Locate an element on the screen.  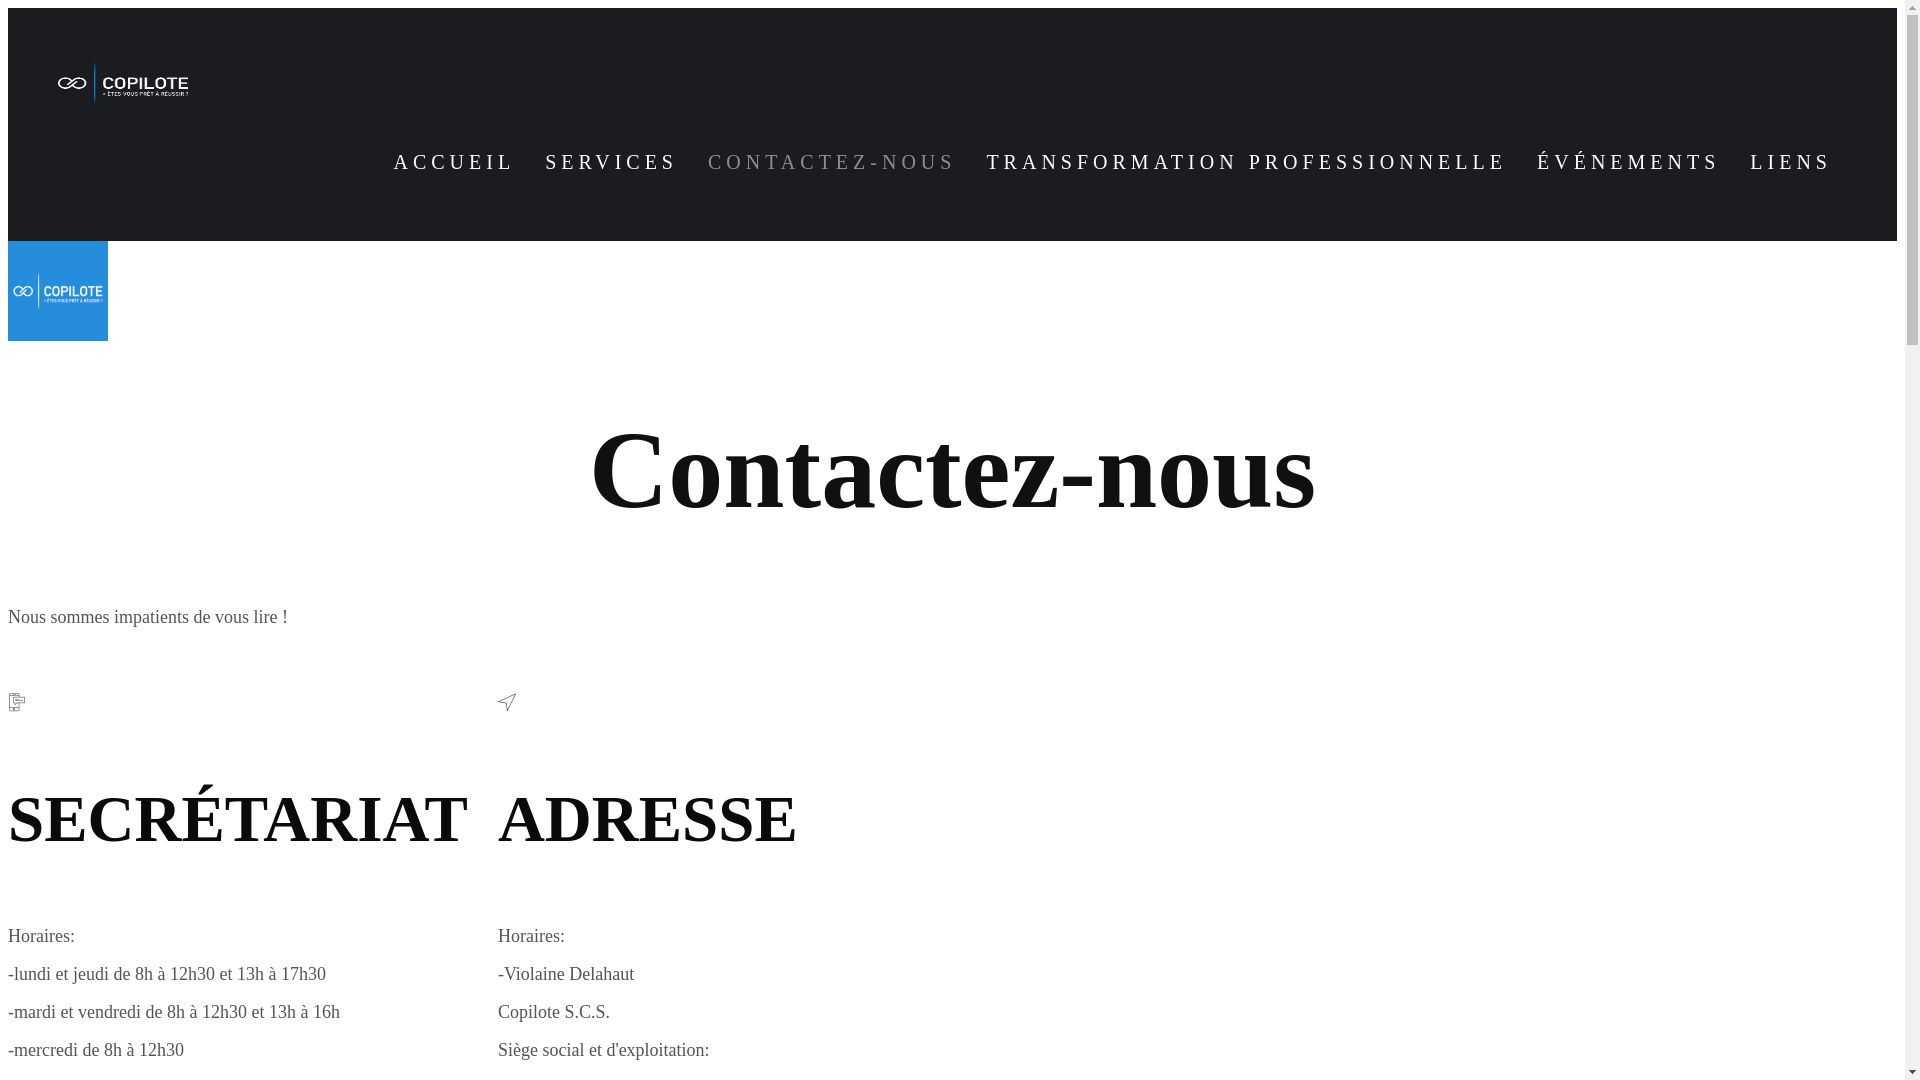
ACCUEIL is located at coordinates (454, 162).